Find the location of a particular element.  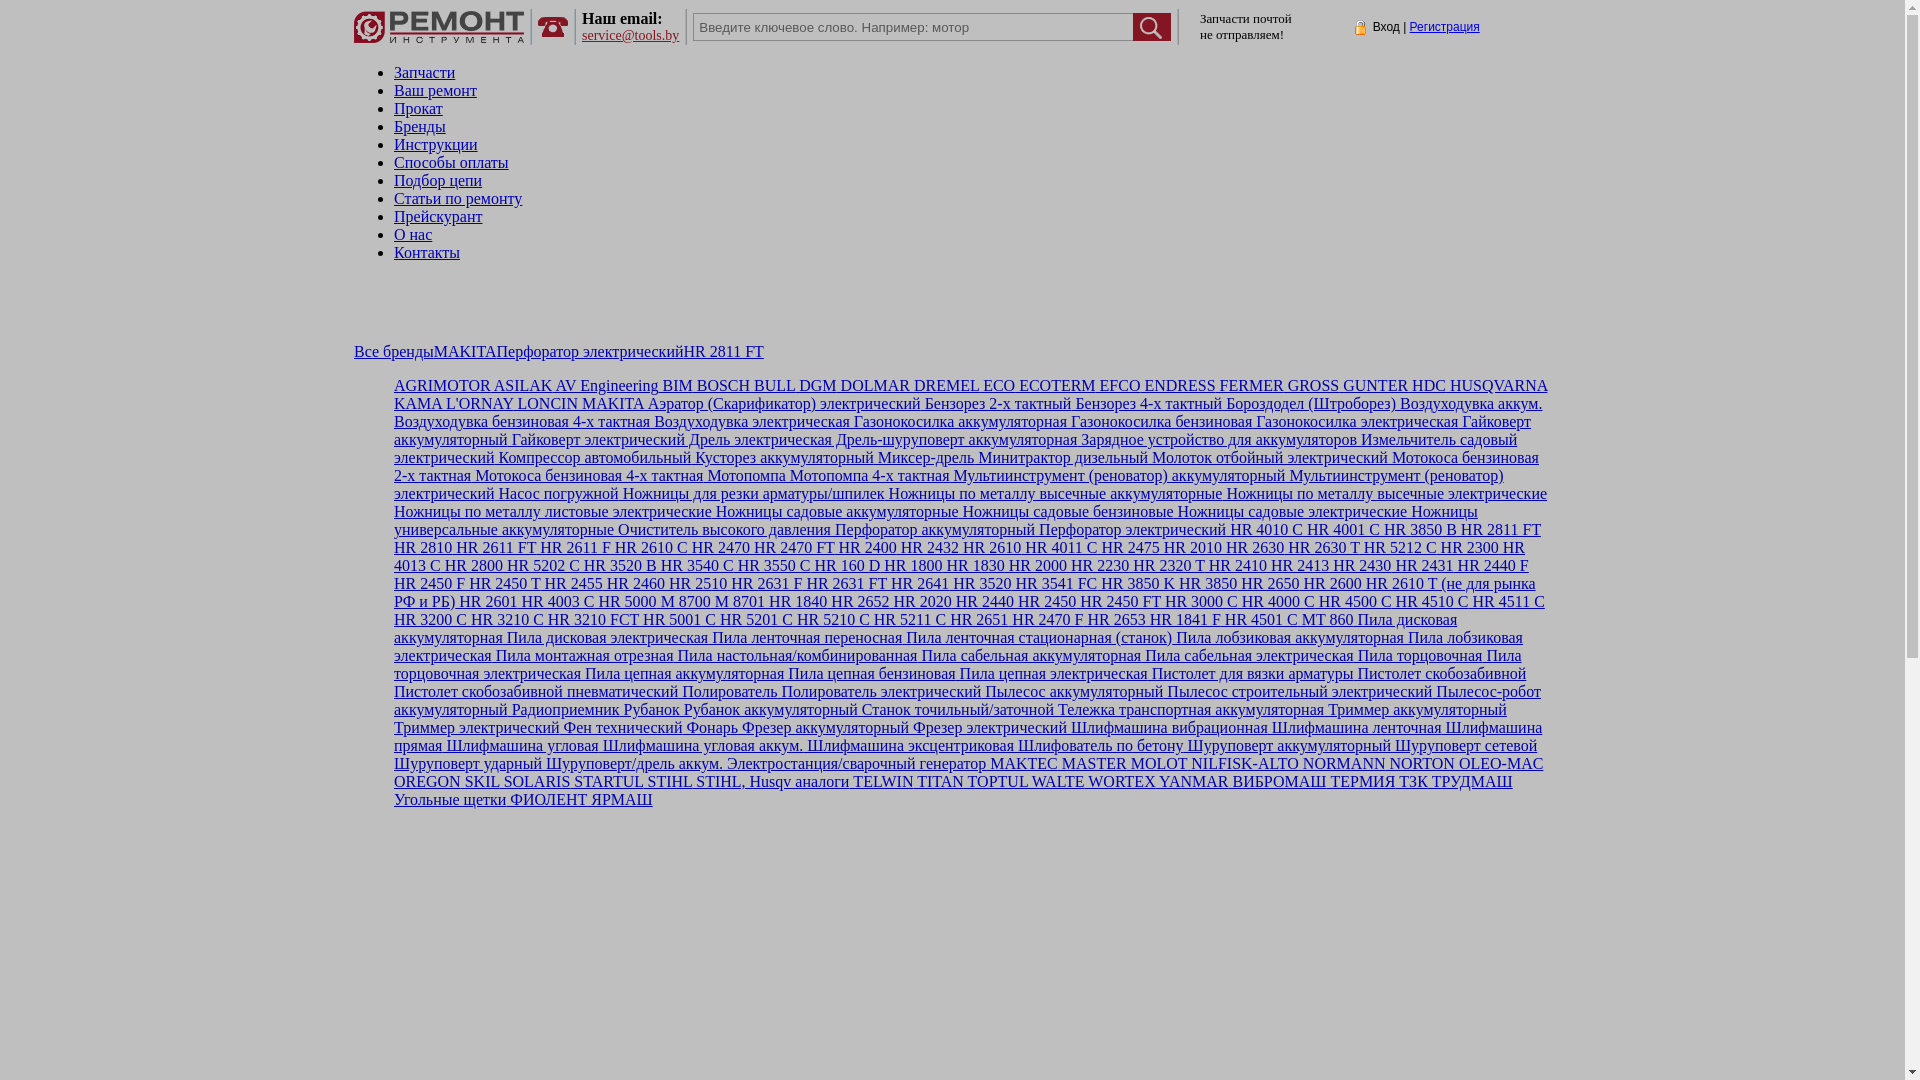

HR 2450 F is located at coordinates (430, 584).